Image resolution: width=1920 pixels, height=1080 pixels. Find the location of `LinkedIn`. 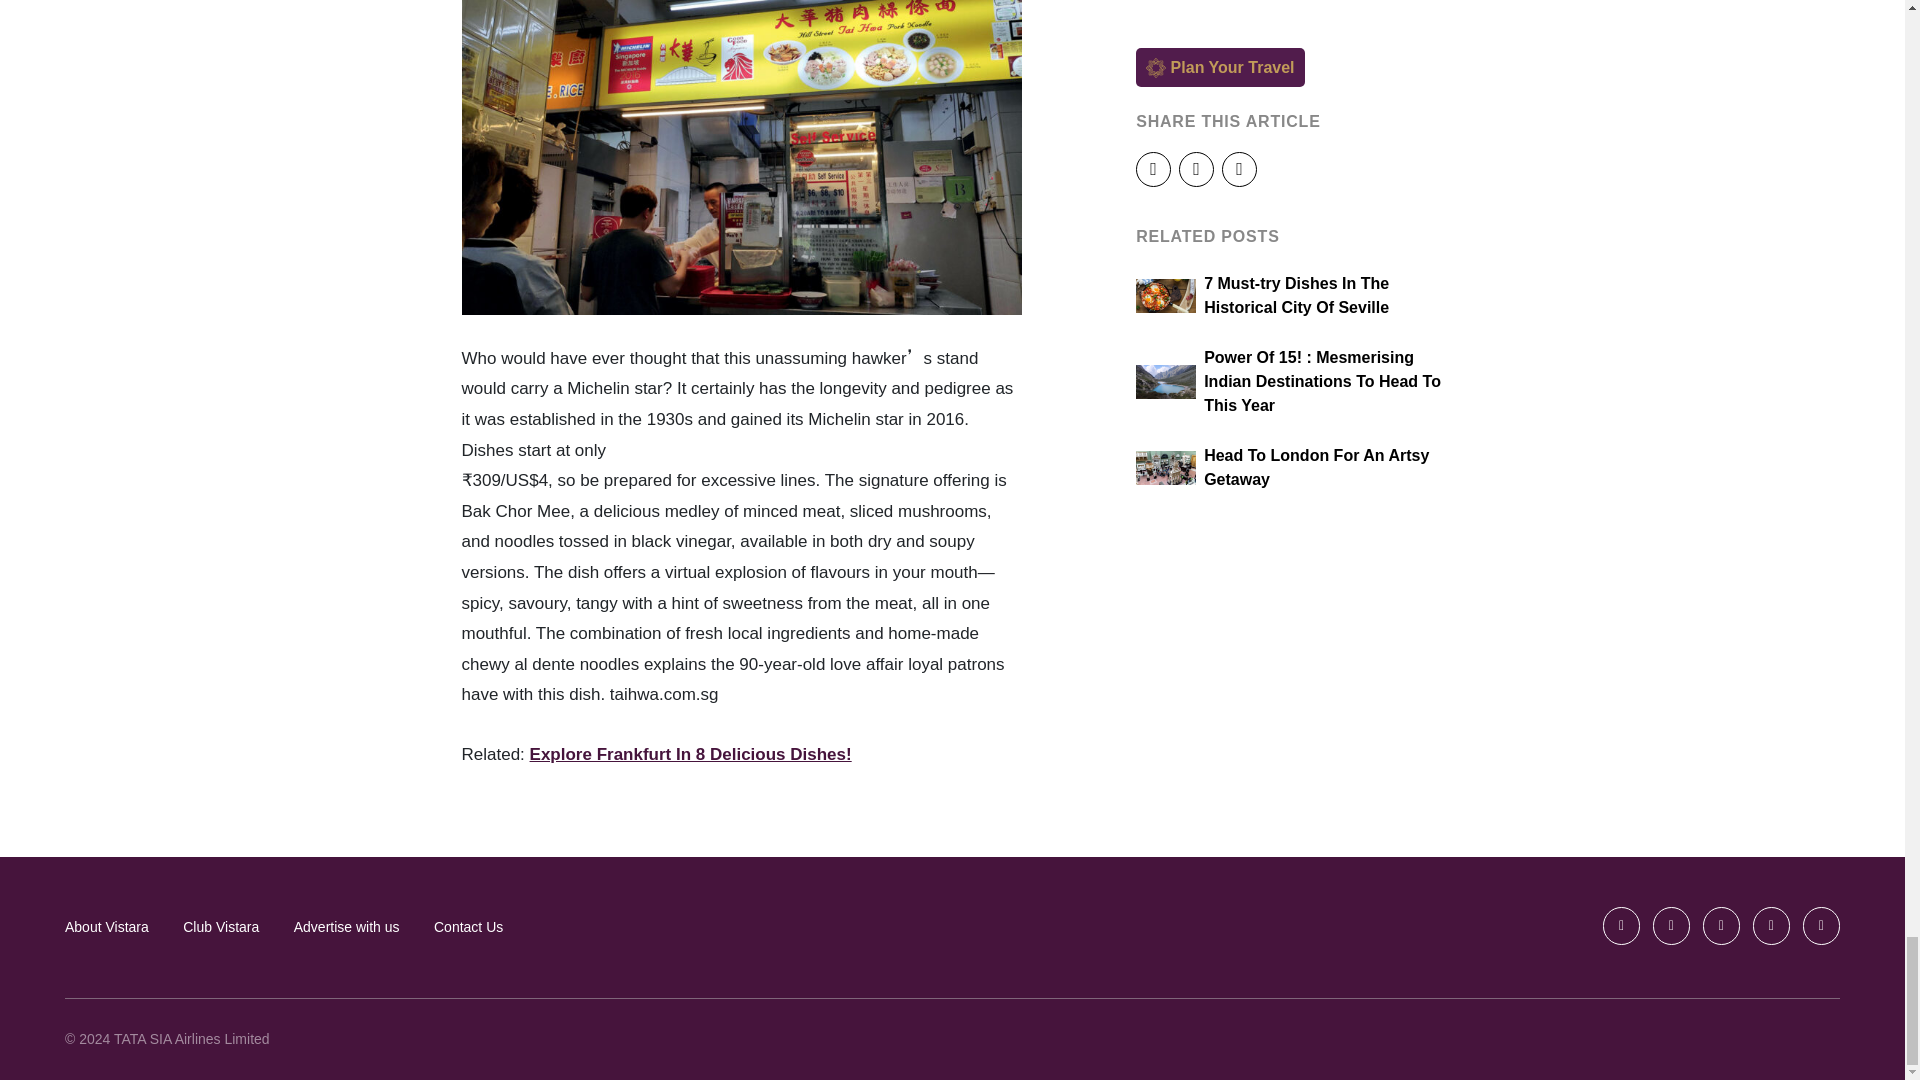

LinkedIn is located at coordinates (1820, 926).